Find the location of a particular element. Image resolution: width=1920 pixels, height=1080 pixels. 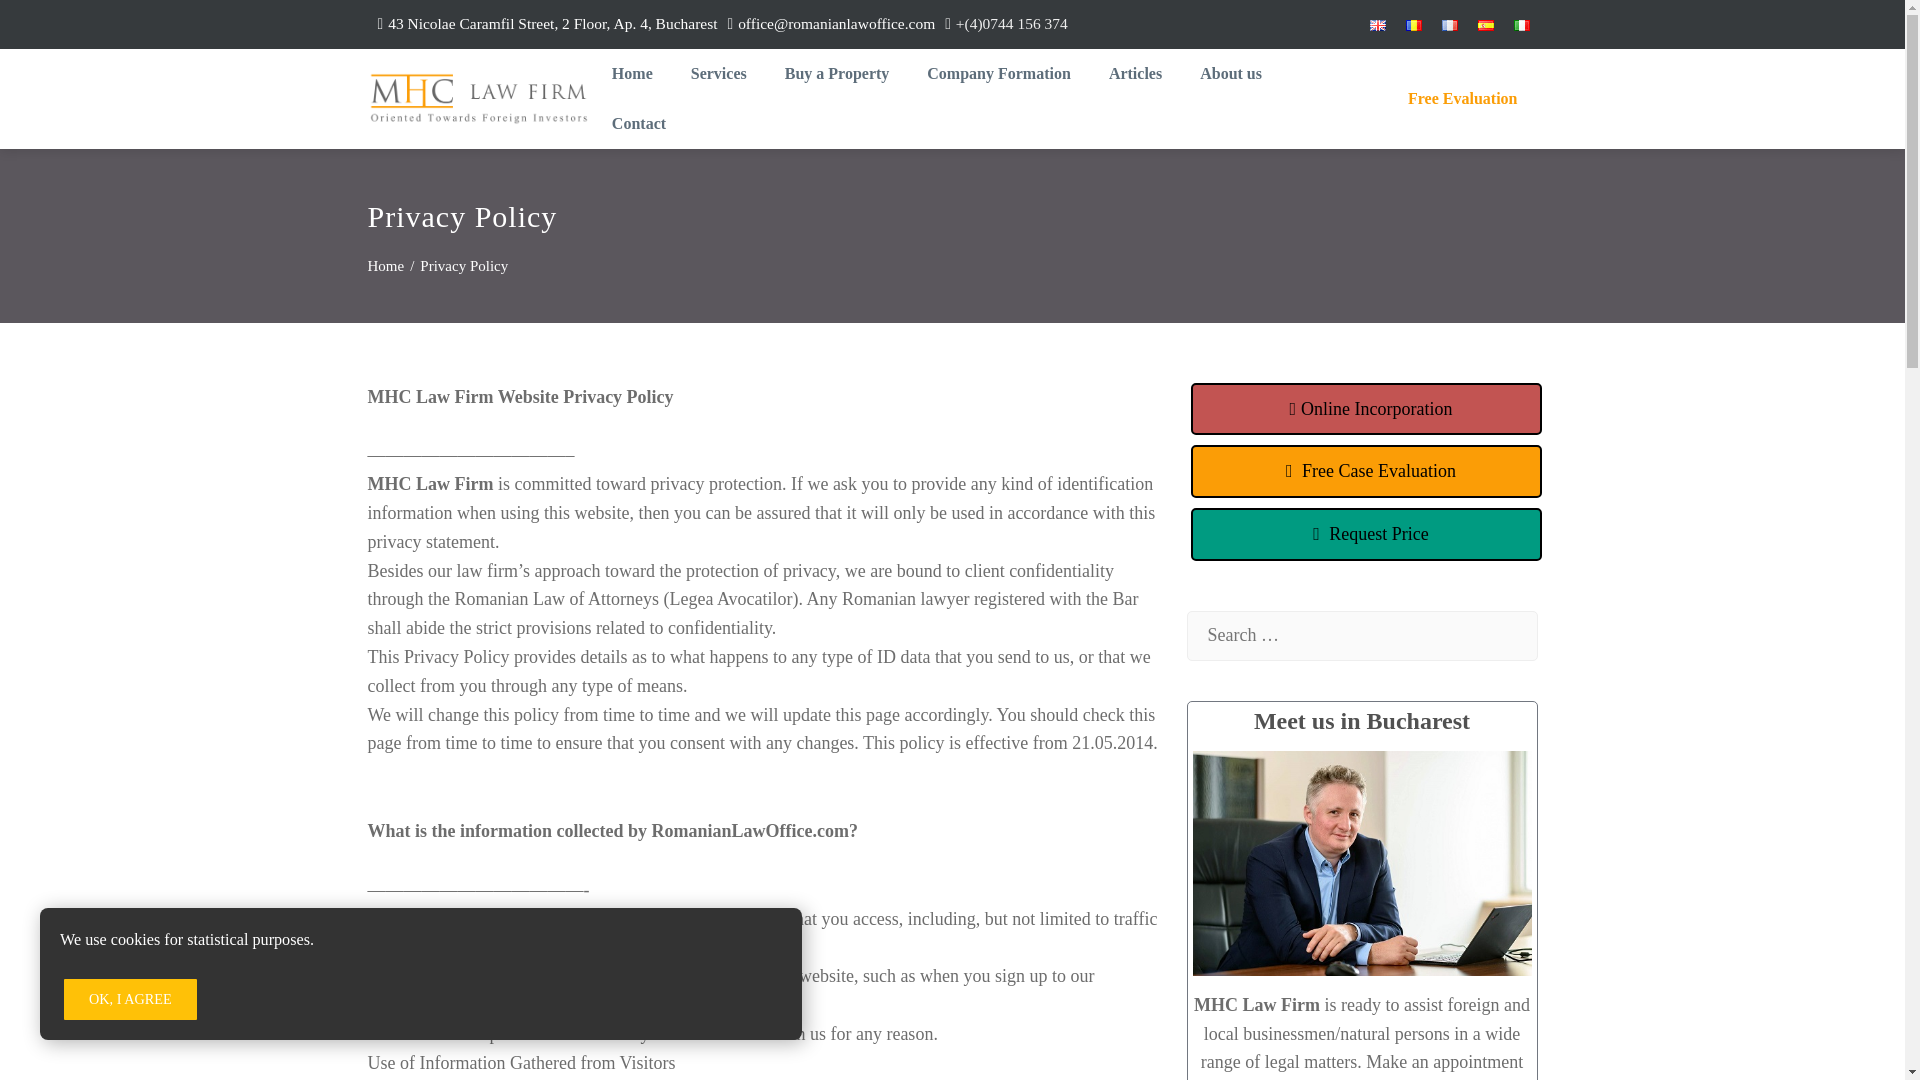

Home is located at coordinates (386, 266).